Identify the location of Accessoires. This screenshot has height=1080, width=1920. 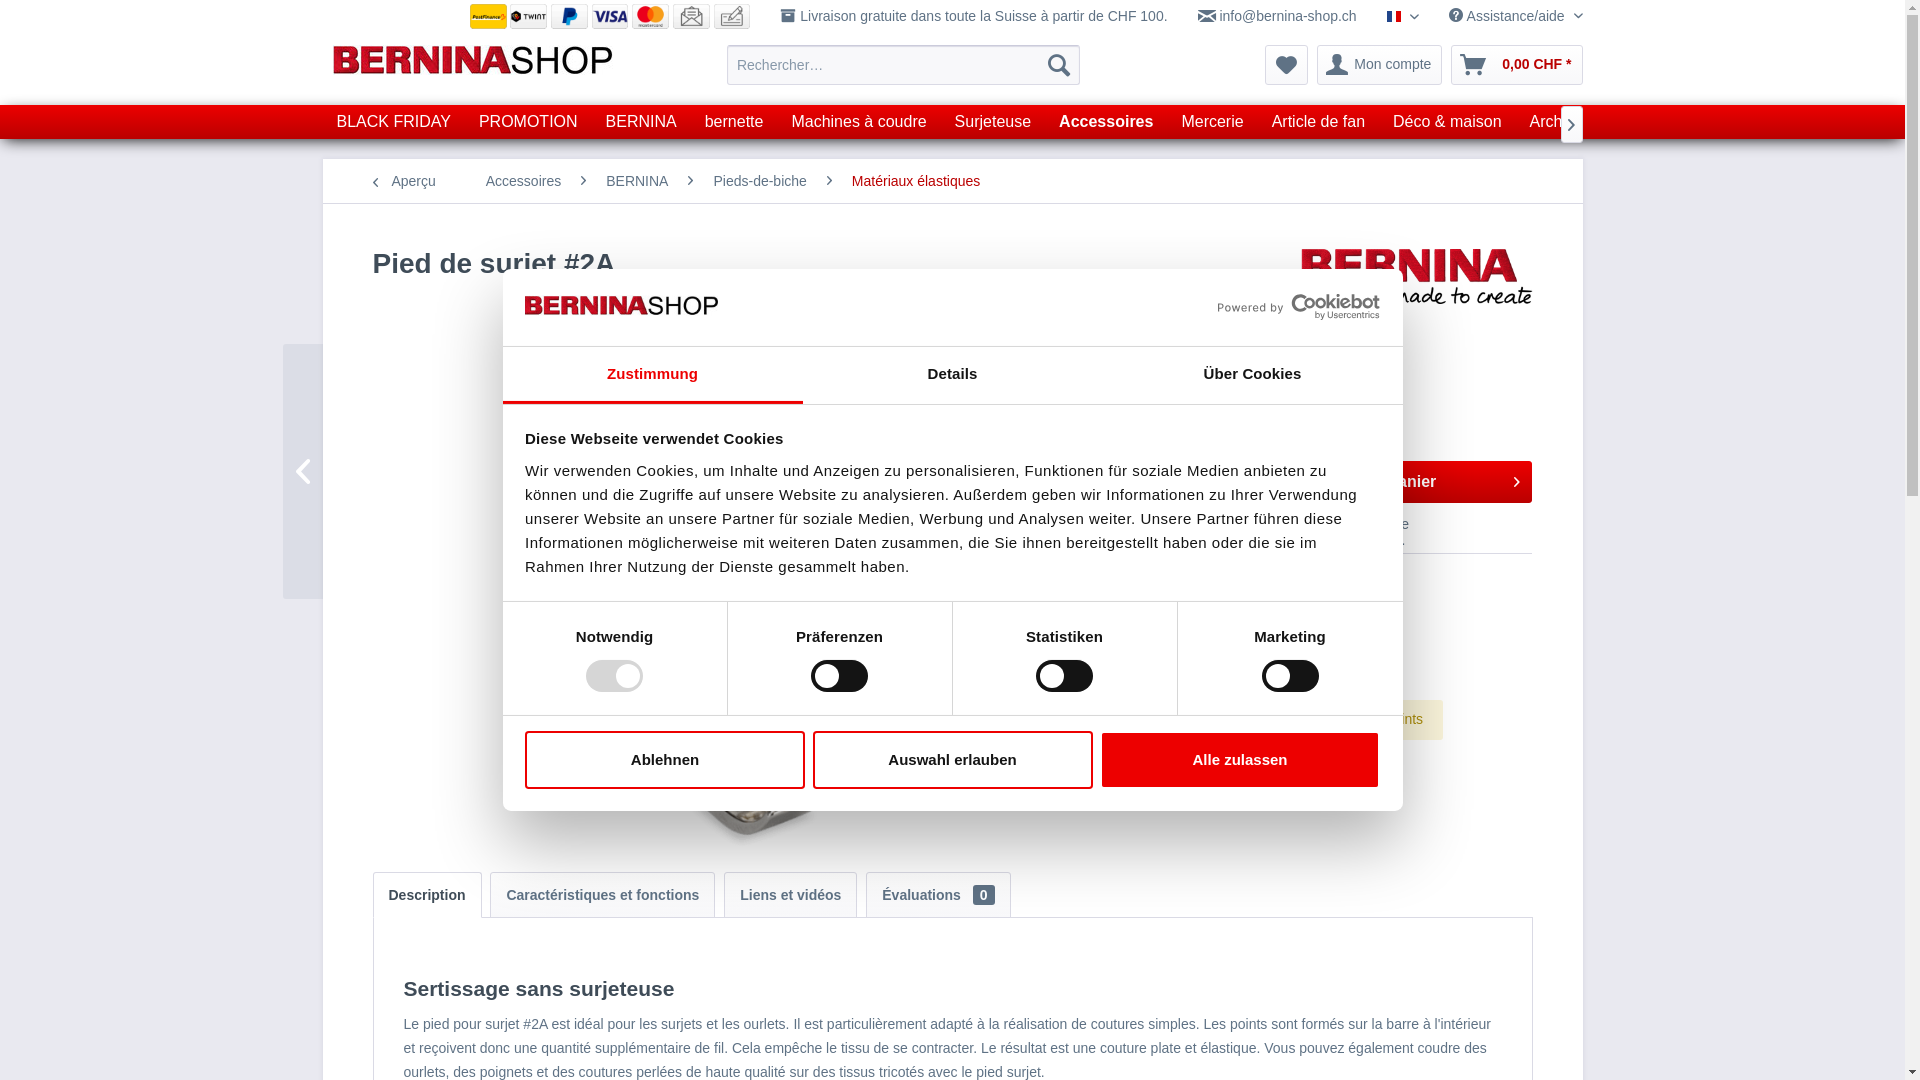
(524, 181).